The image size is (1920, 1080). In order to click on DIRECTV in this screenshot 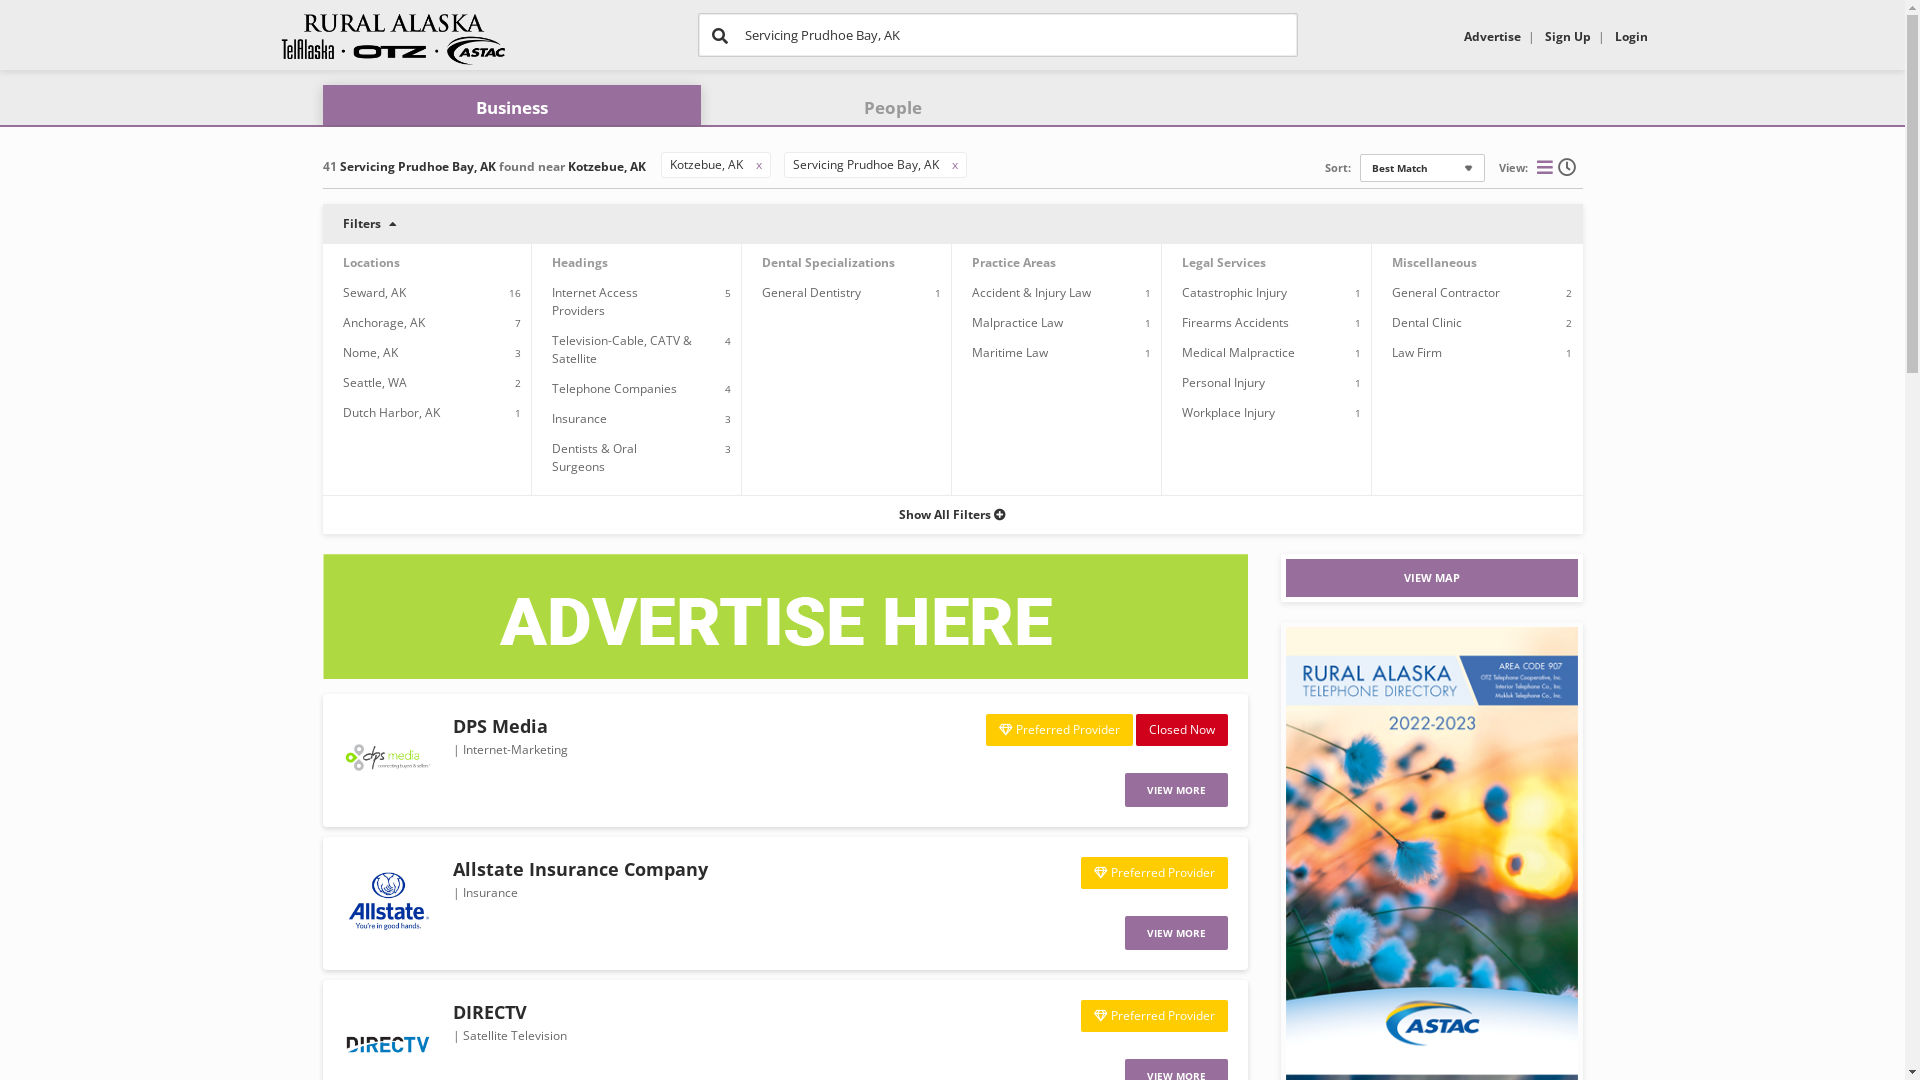, I will do `click(489, 1012)`.